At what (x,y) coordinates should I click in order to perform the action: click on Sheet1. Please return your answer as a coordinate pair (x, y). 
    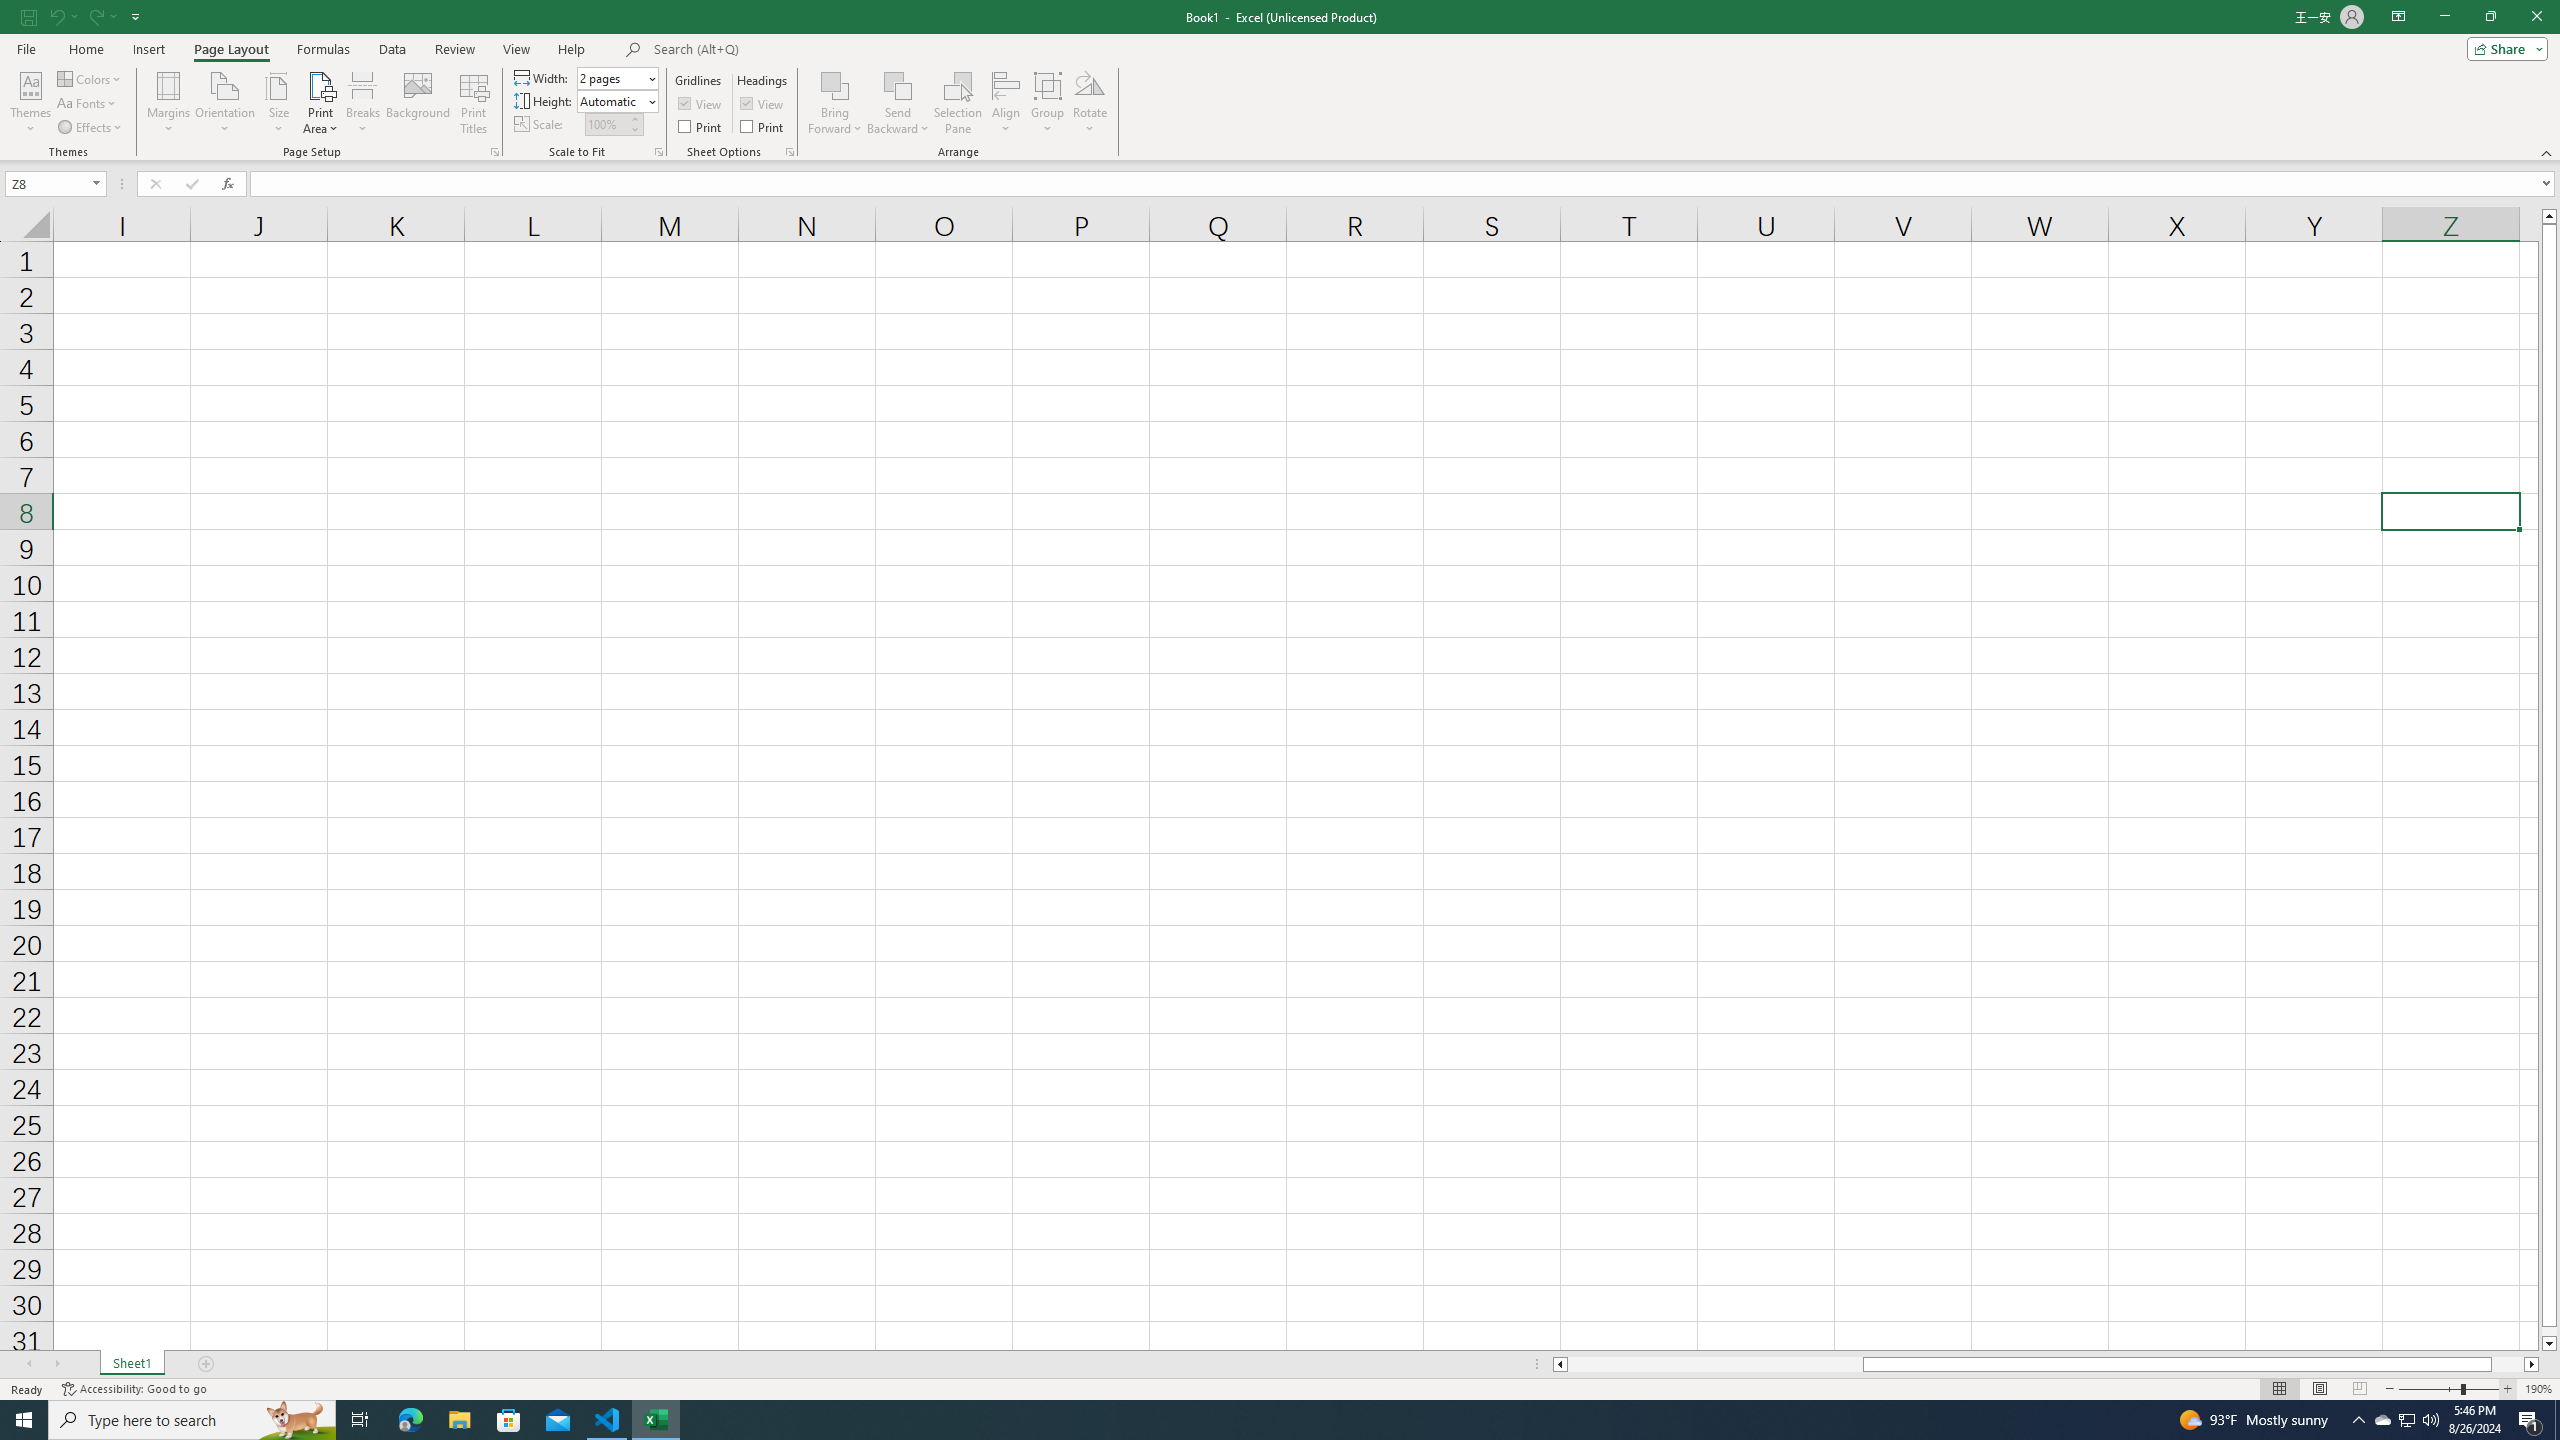
    Looking at the image, I should click on (131, 1364).